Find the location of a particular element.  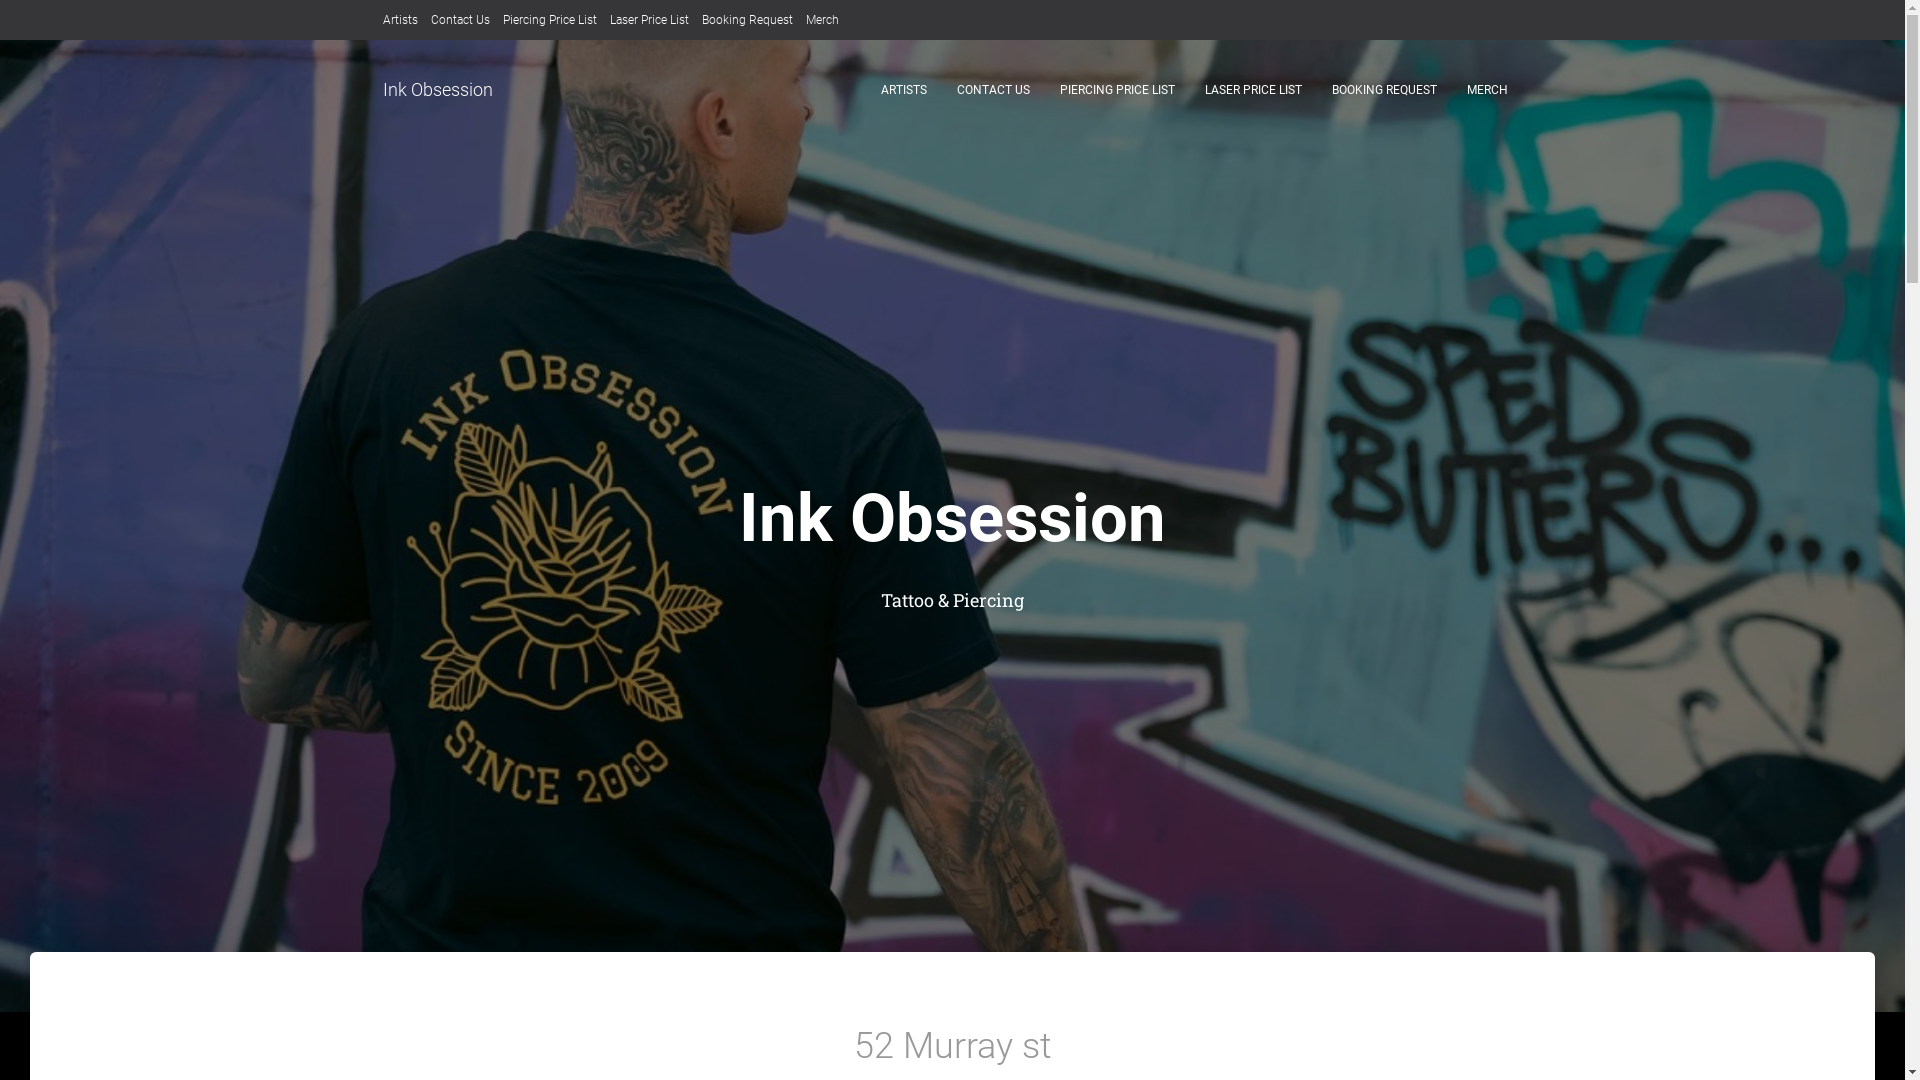

Contact Us is located at coordinates (460, 20).